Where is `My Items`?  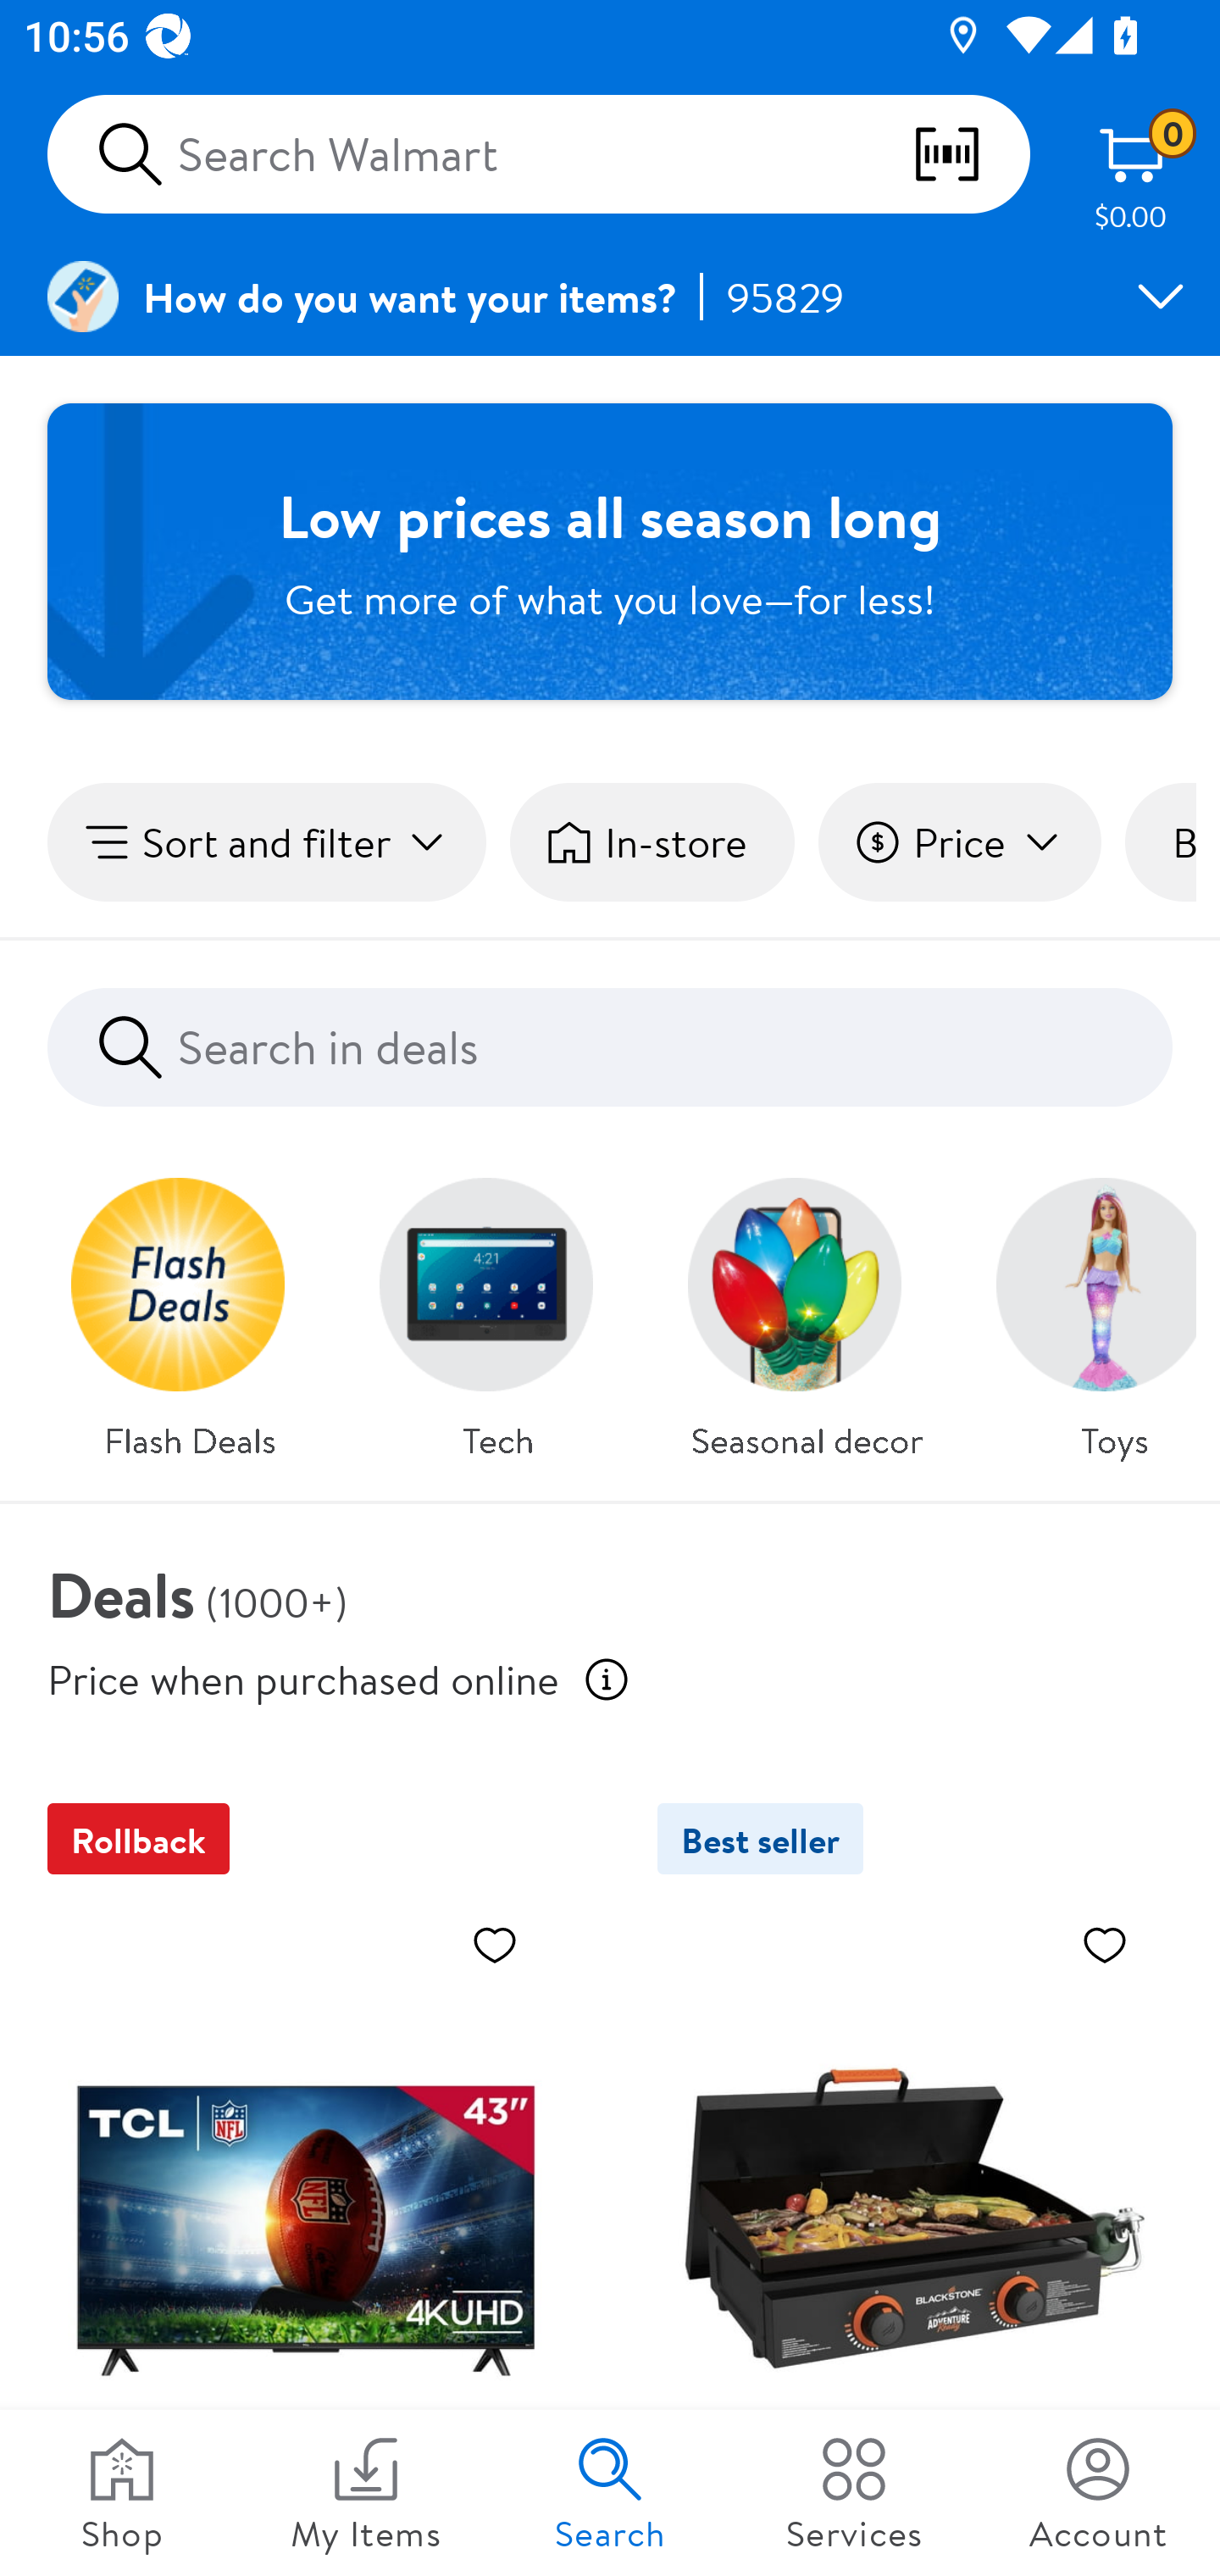
My Items is located at coordinates (366, 2493).